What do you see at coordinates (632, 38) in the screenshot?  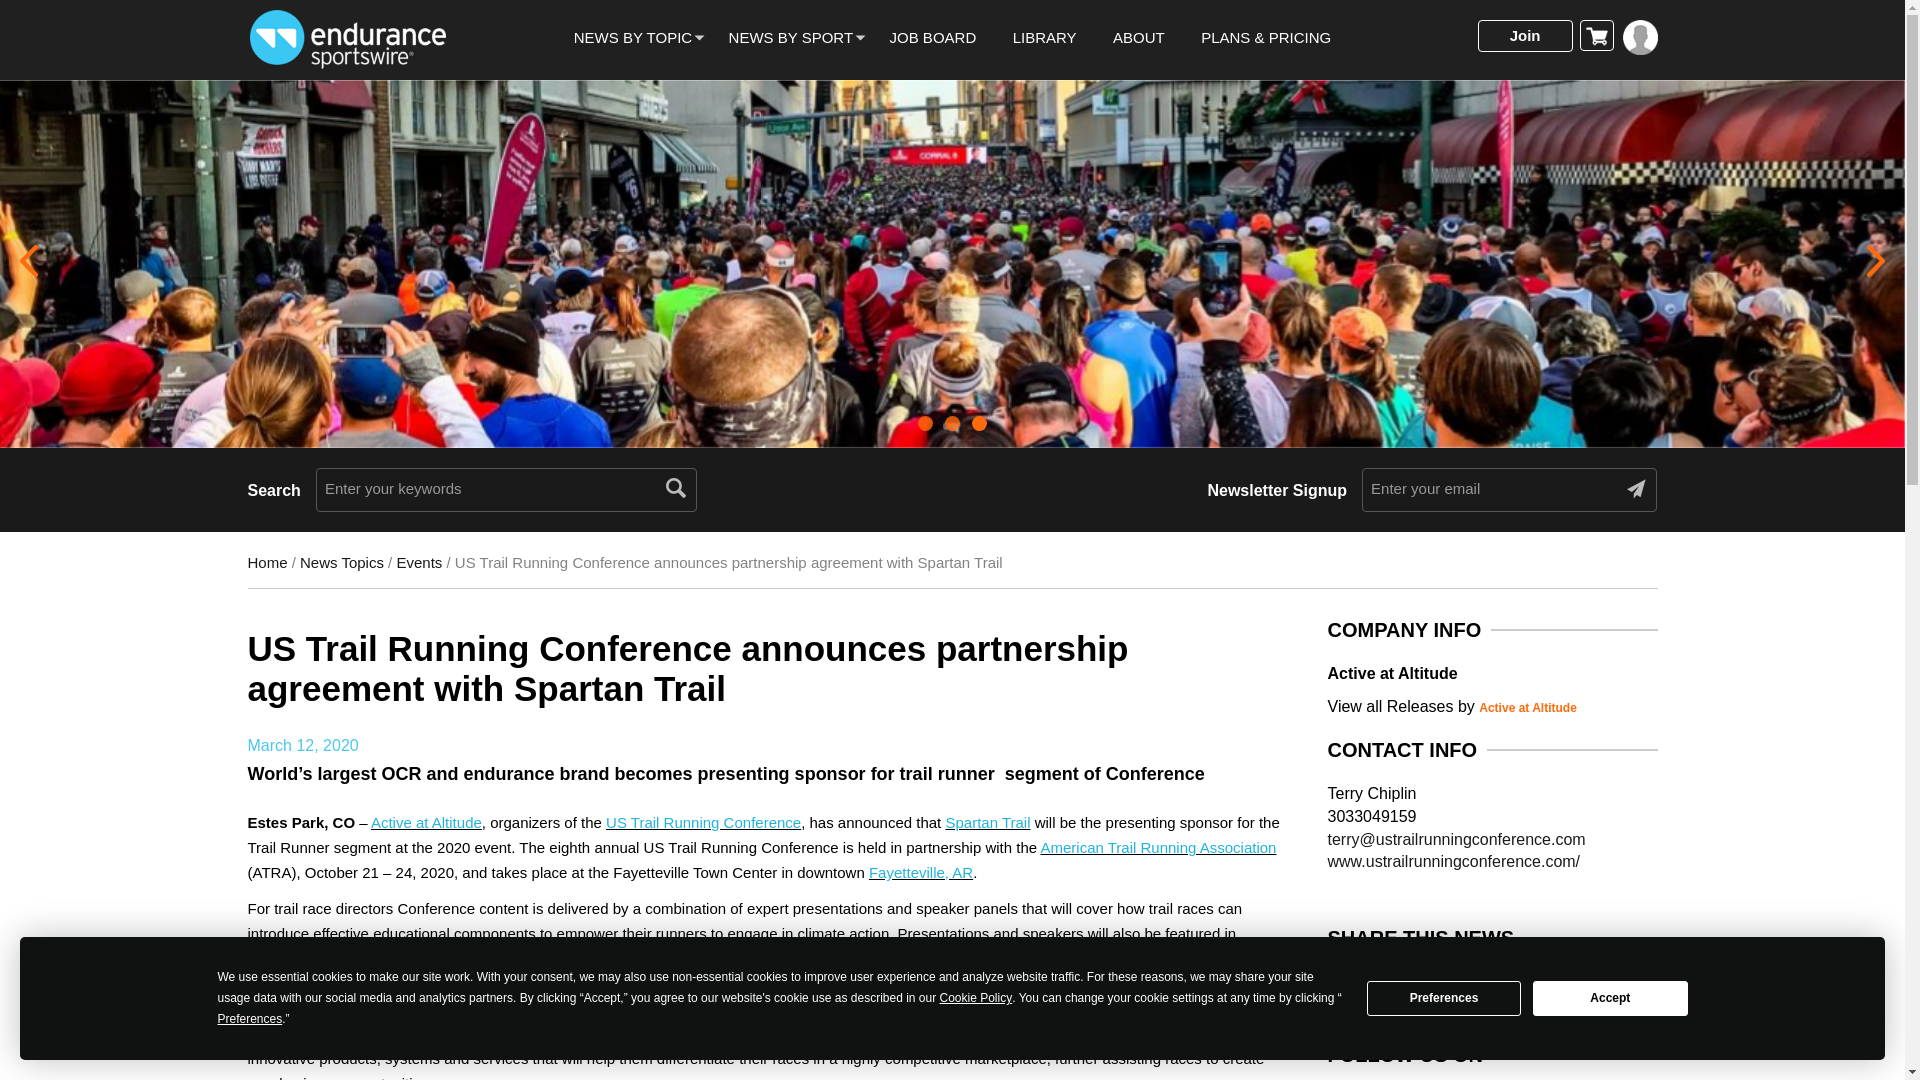 I see `NEWS BY TOPIC` at bounding box center [632, 38].